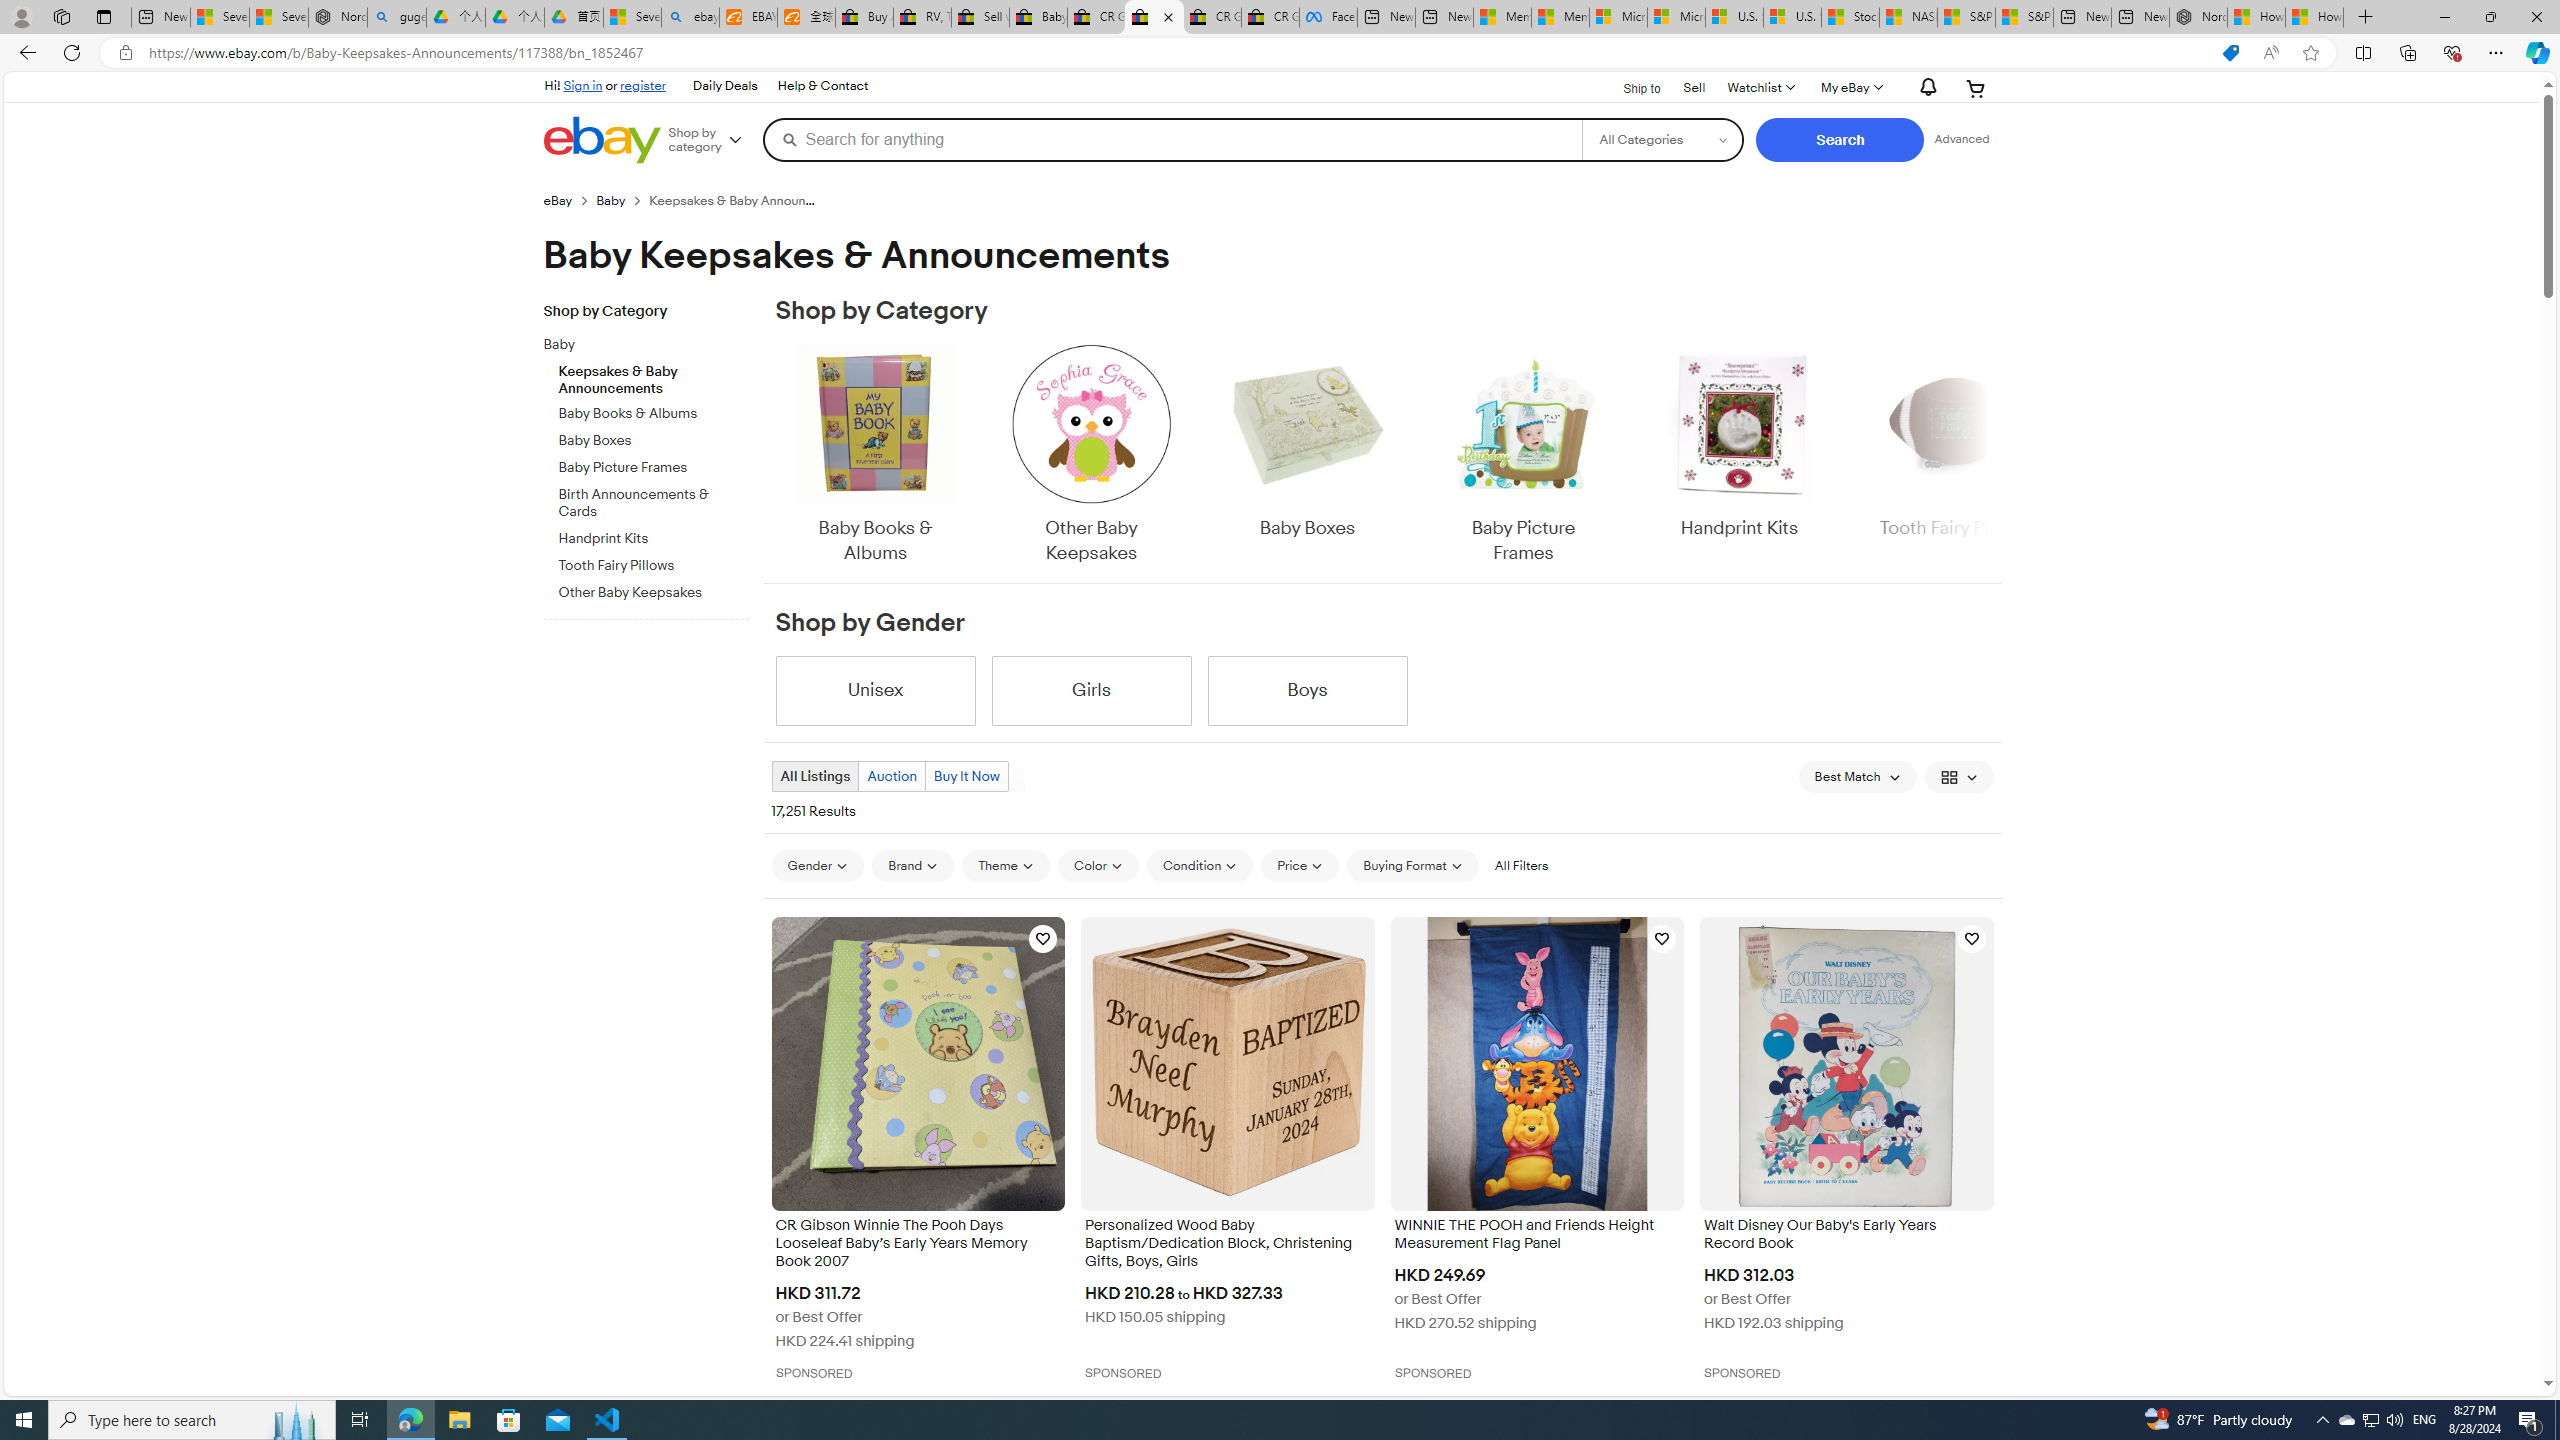 Image resolution: width=2560 pixels, height=1440 pixels. I want to click on Tooth Fairy Pillows, so click(654, 566).